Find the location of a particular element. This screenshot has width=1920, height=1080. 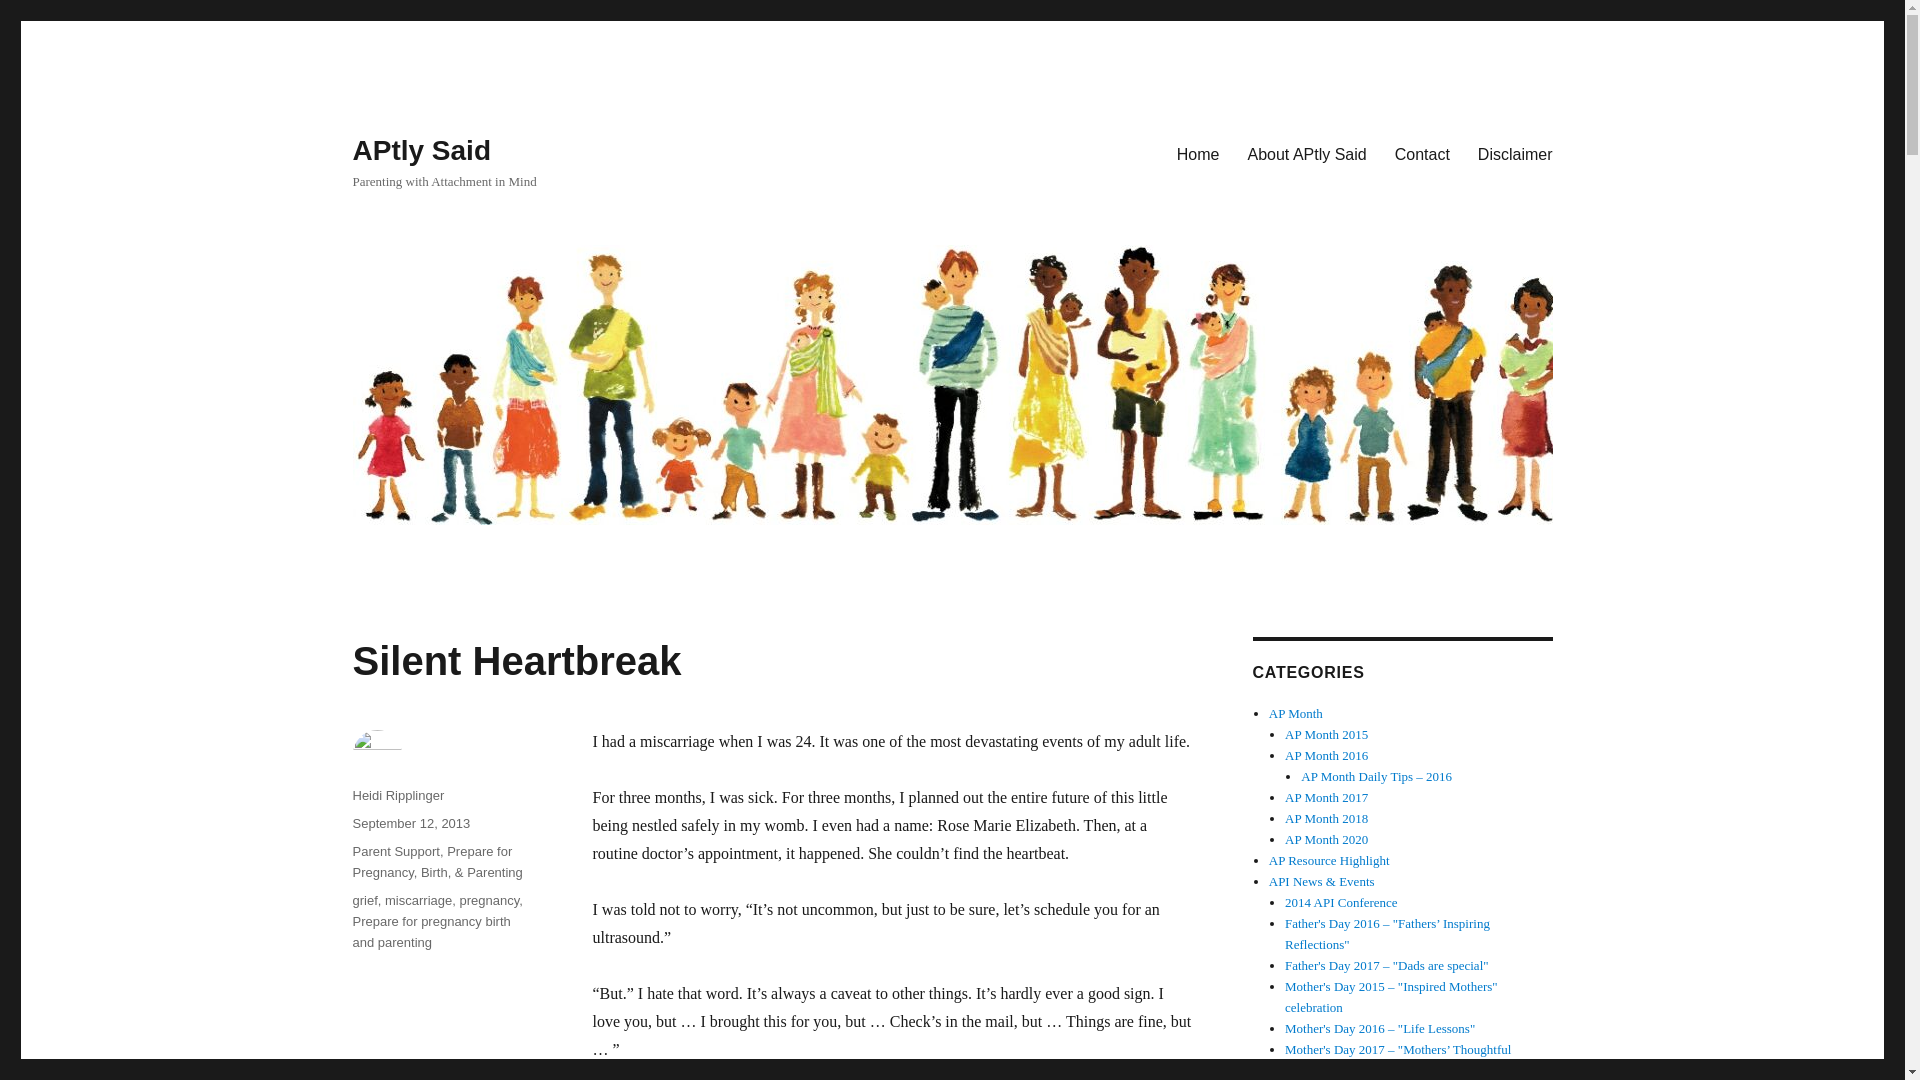

Heidi Ripplinger is located at coordinates (397, 796).